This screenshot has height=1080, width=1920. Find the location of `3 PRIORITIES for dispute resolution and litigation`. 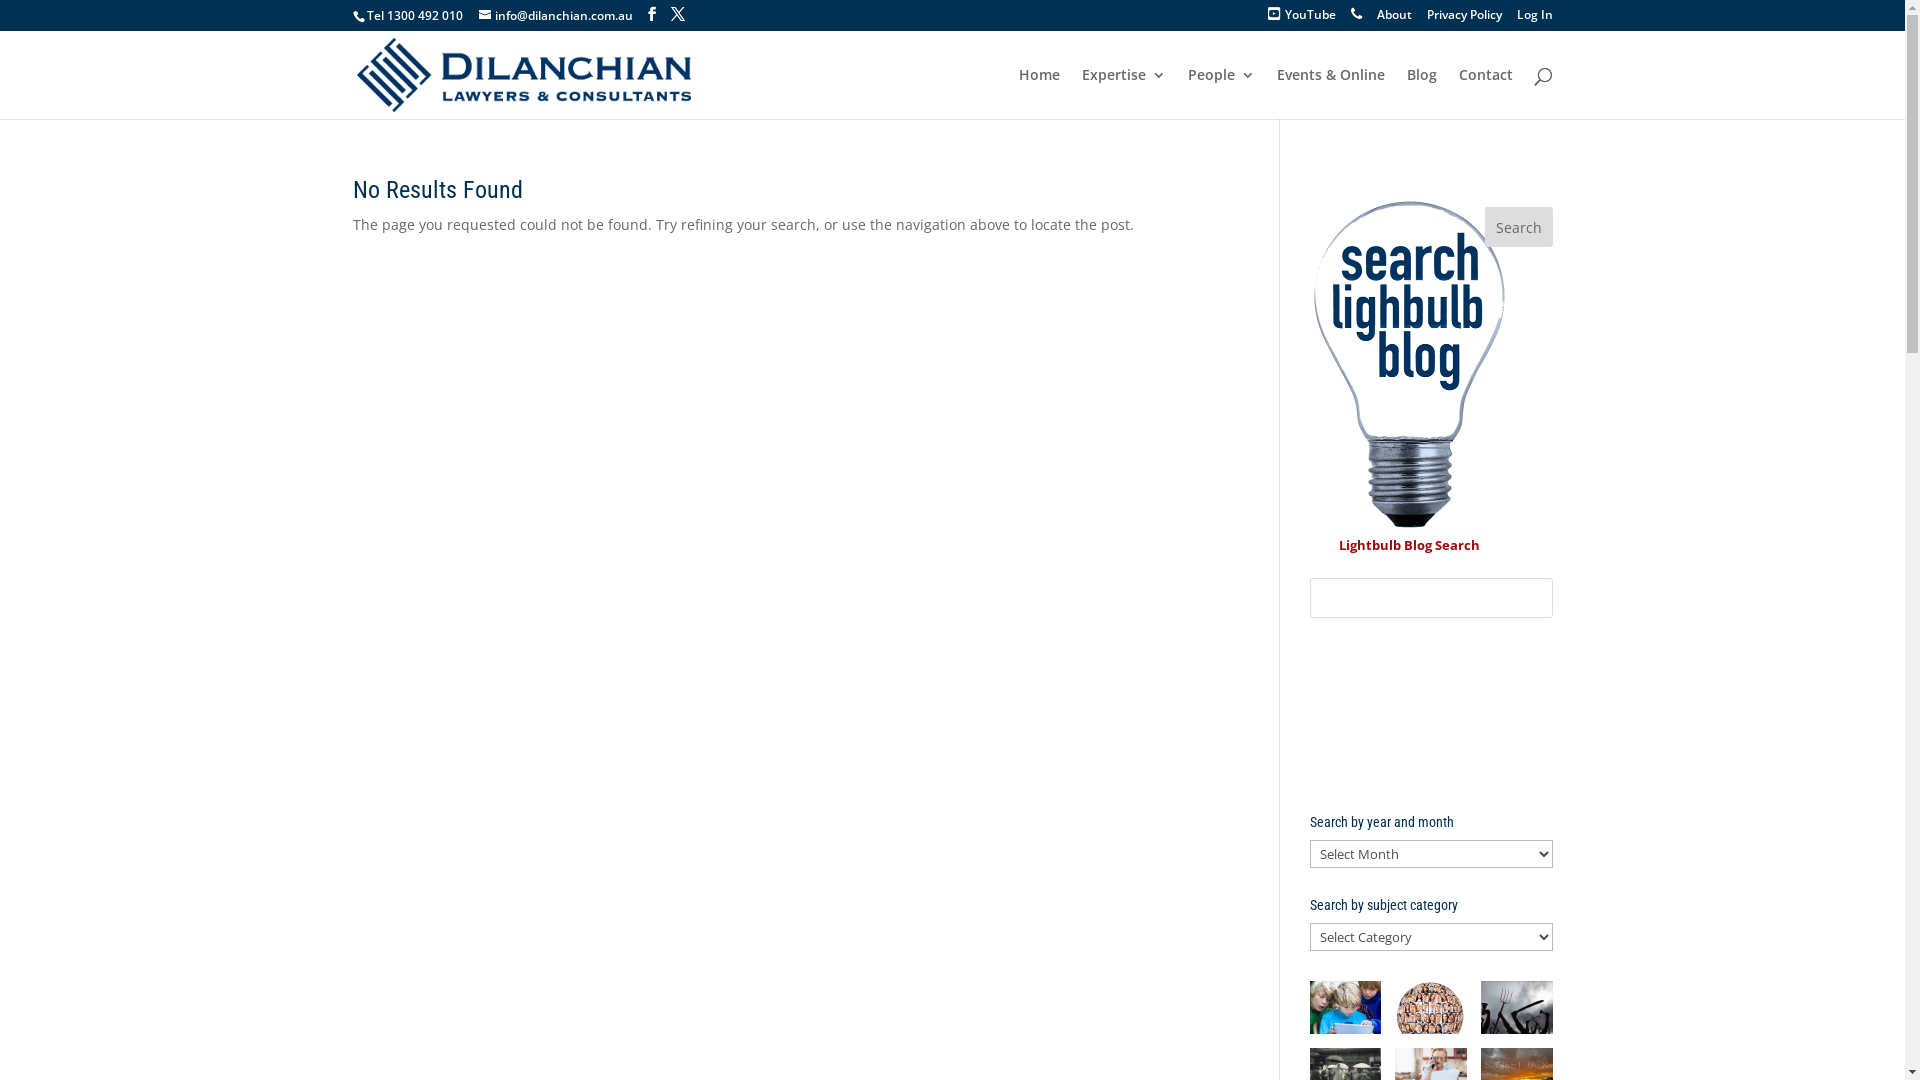

3 PRIORITIES for dispute resolution and litigation is located at coordinates (1432, 716).